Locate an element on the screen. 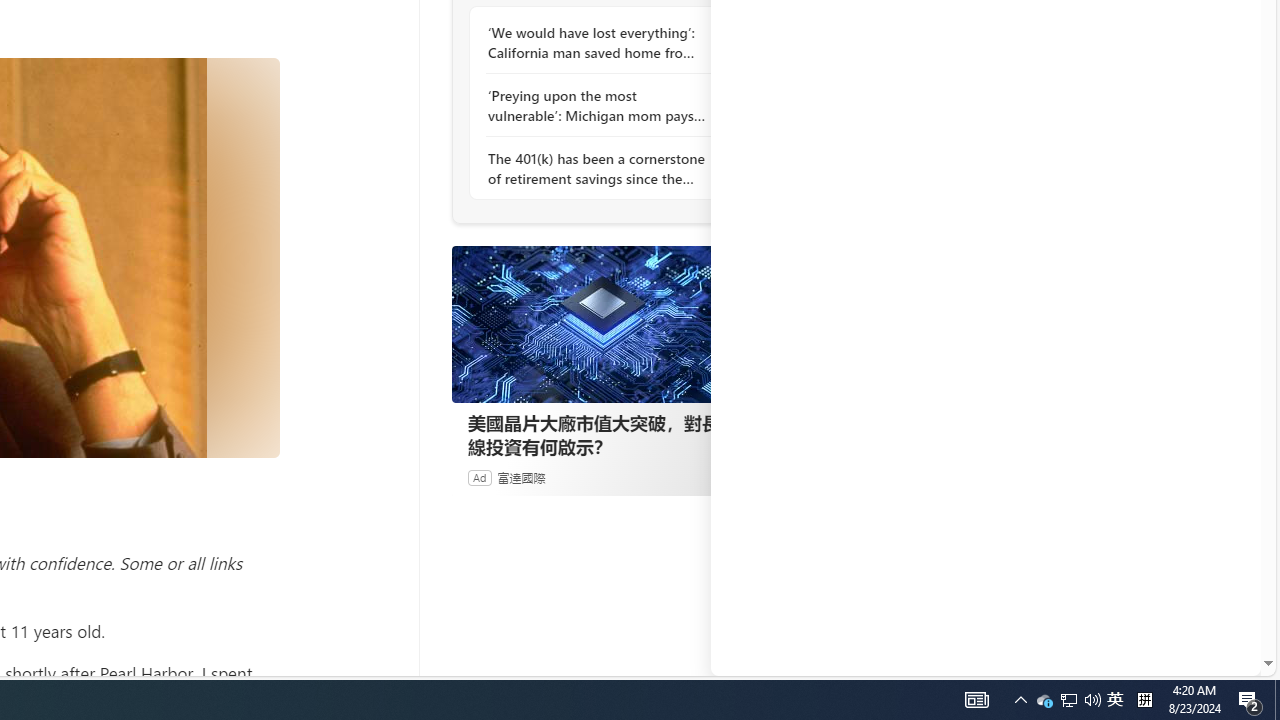 This screenshot has width=1280, height=720. Feedback is located at coordinates (1186, 660).